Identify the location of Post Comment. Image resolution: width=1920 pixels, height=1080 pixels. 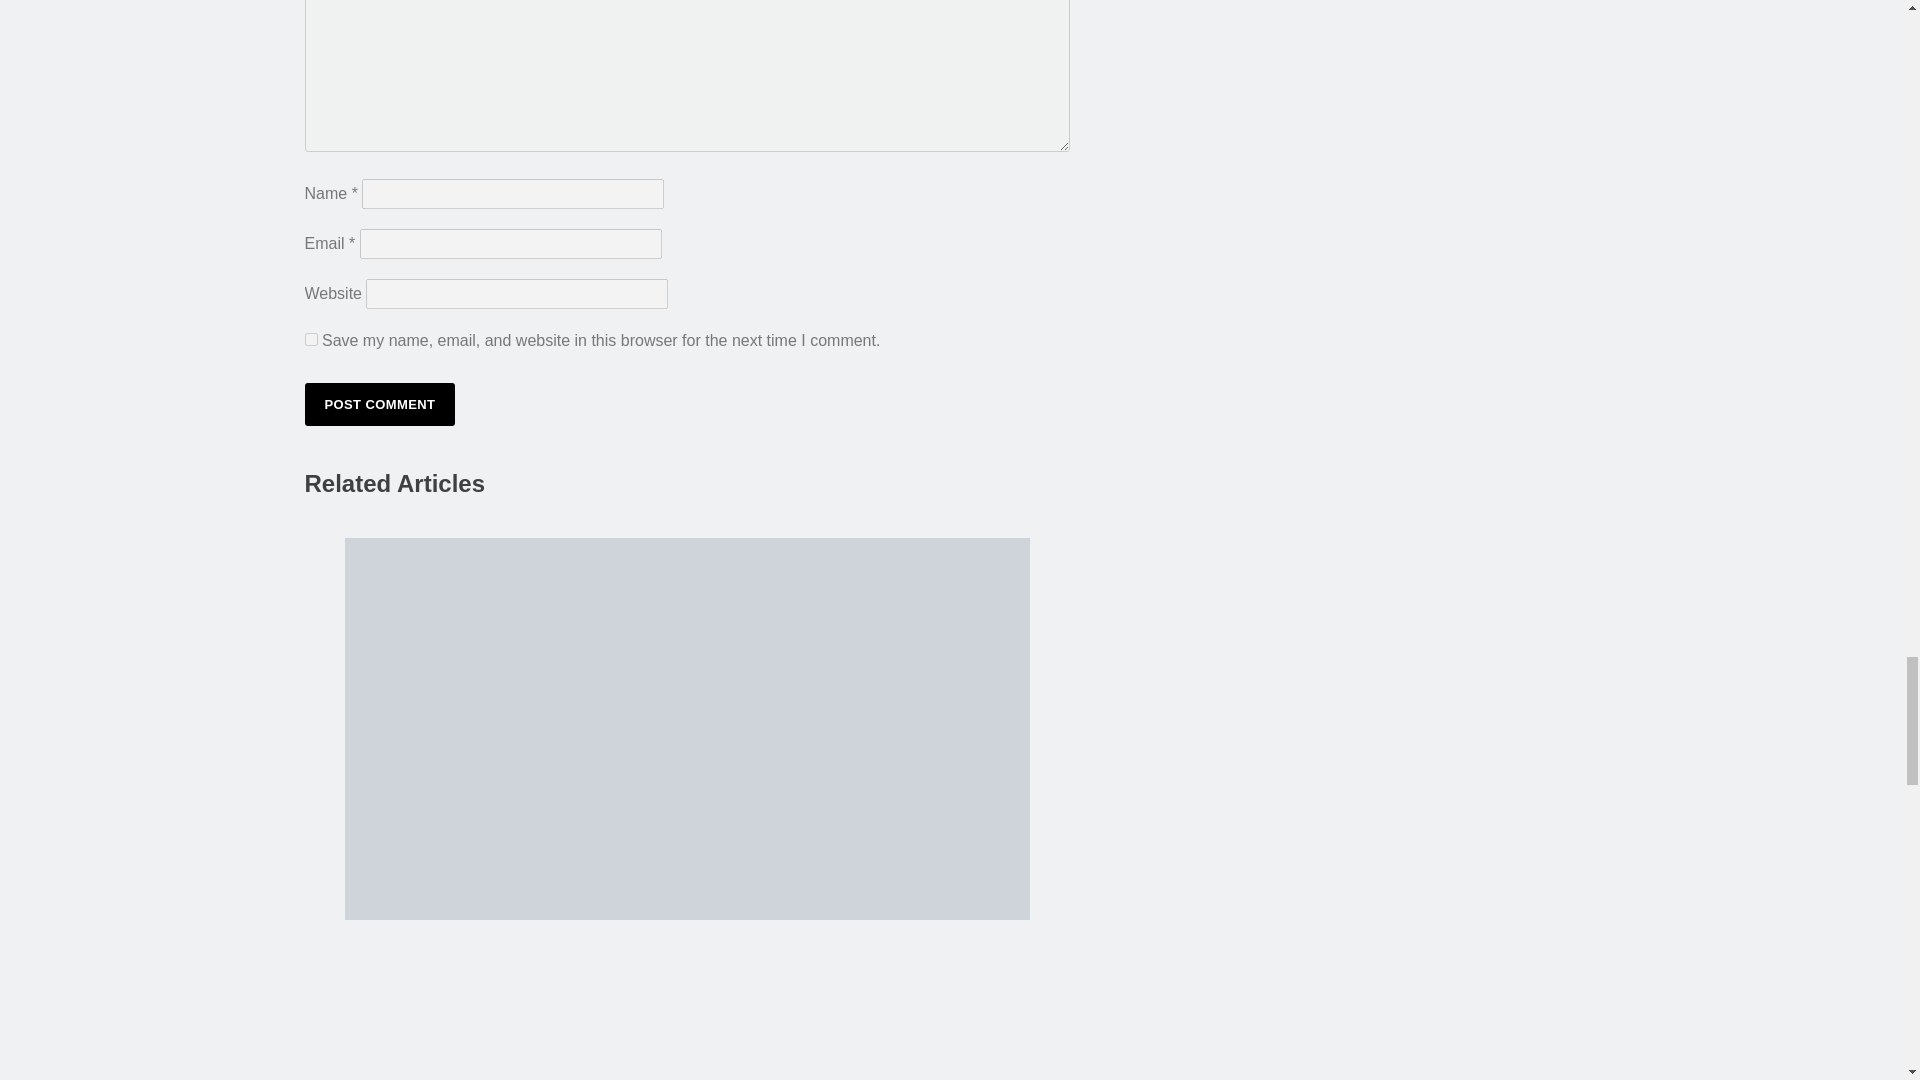
(379, 404).